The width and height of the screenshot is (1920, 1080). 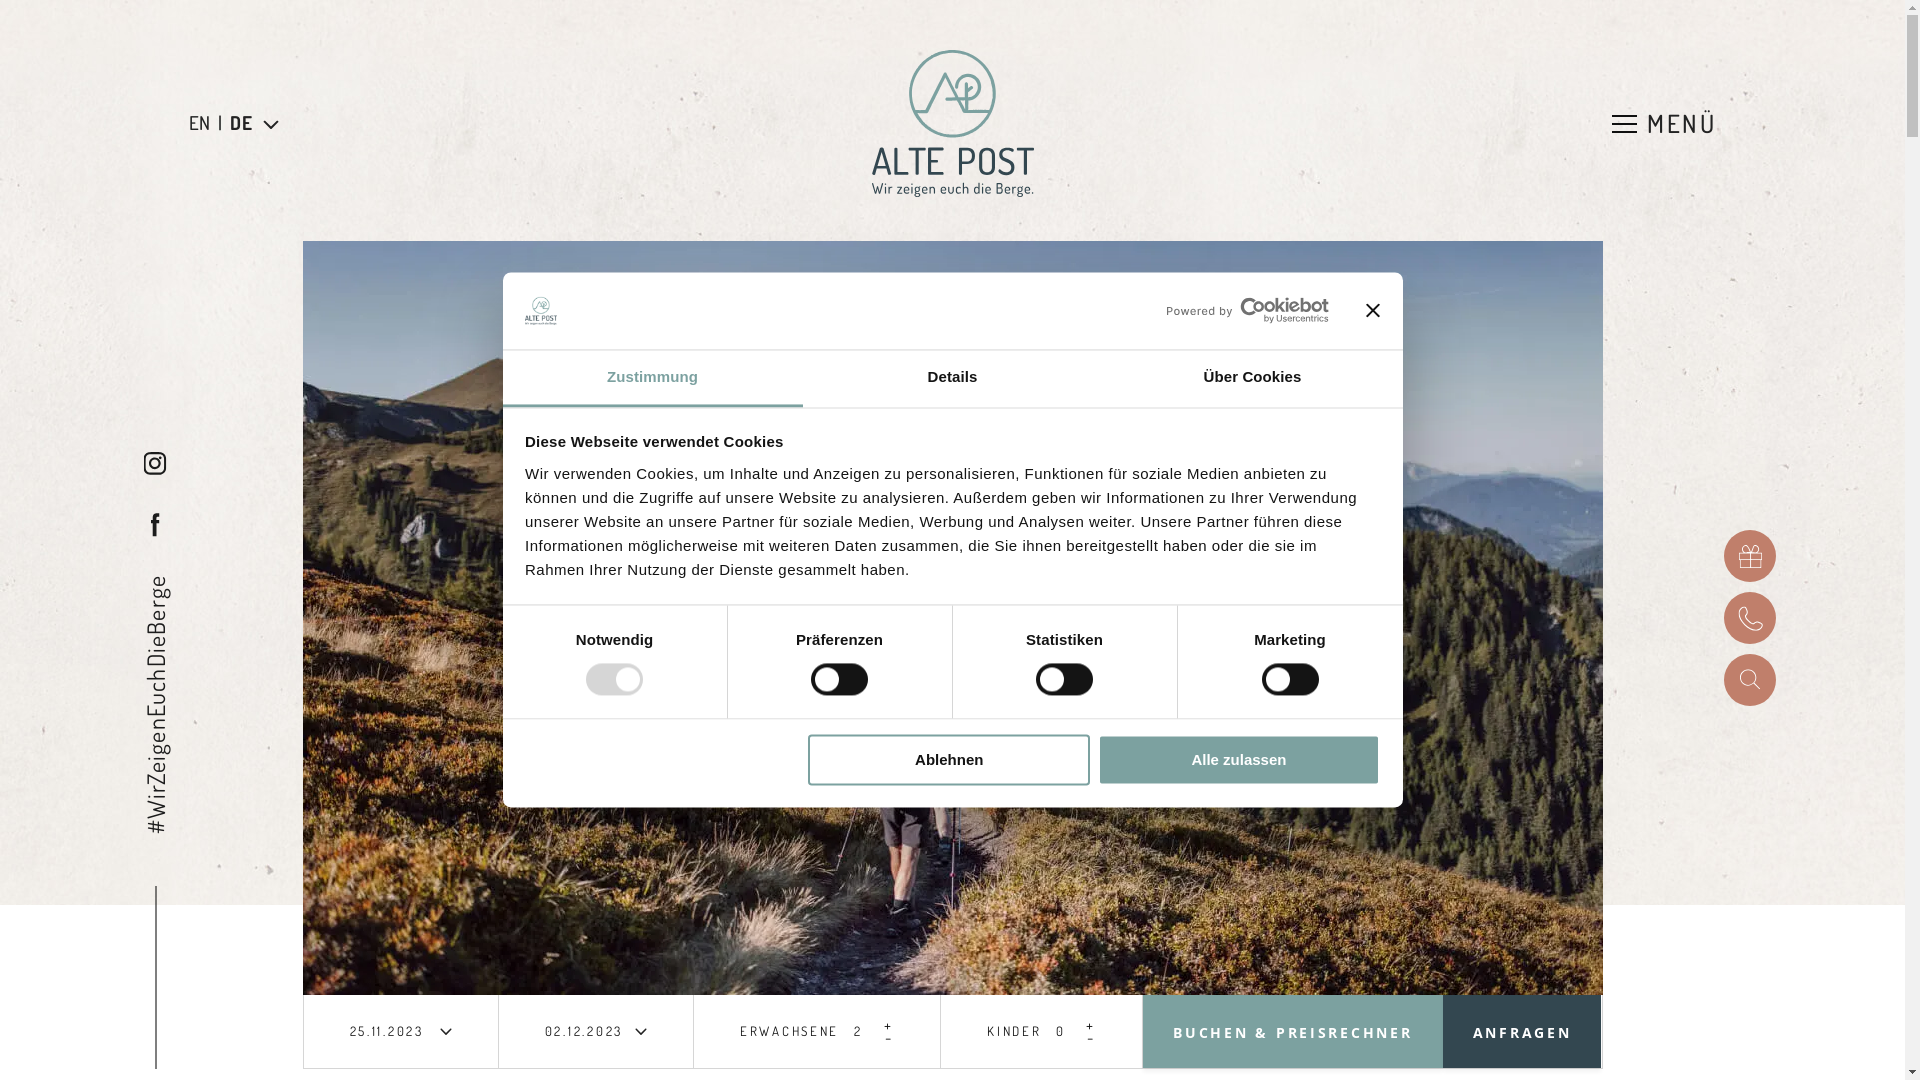 What do you see at coordinates (1750, 618) in the screenshot?
I see `Anruf bei Hotel Alte Post` at bounding box center [1750, 618].